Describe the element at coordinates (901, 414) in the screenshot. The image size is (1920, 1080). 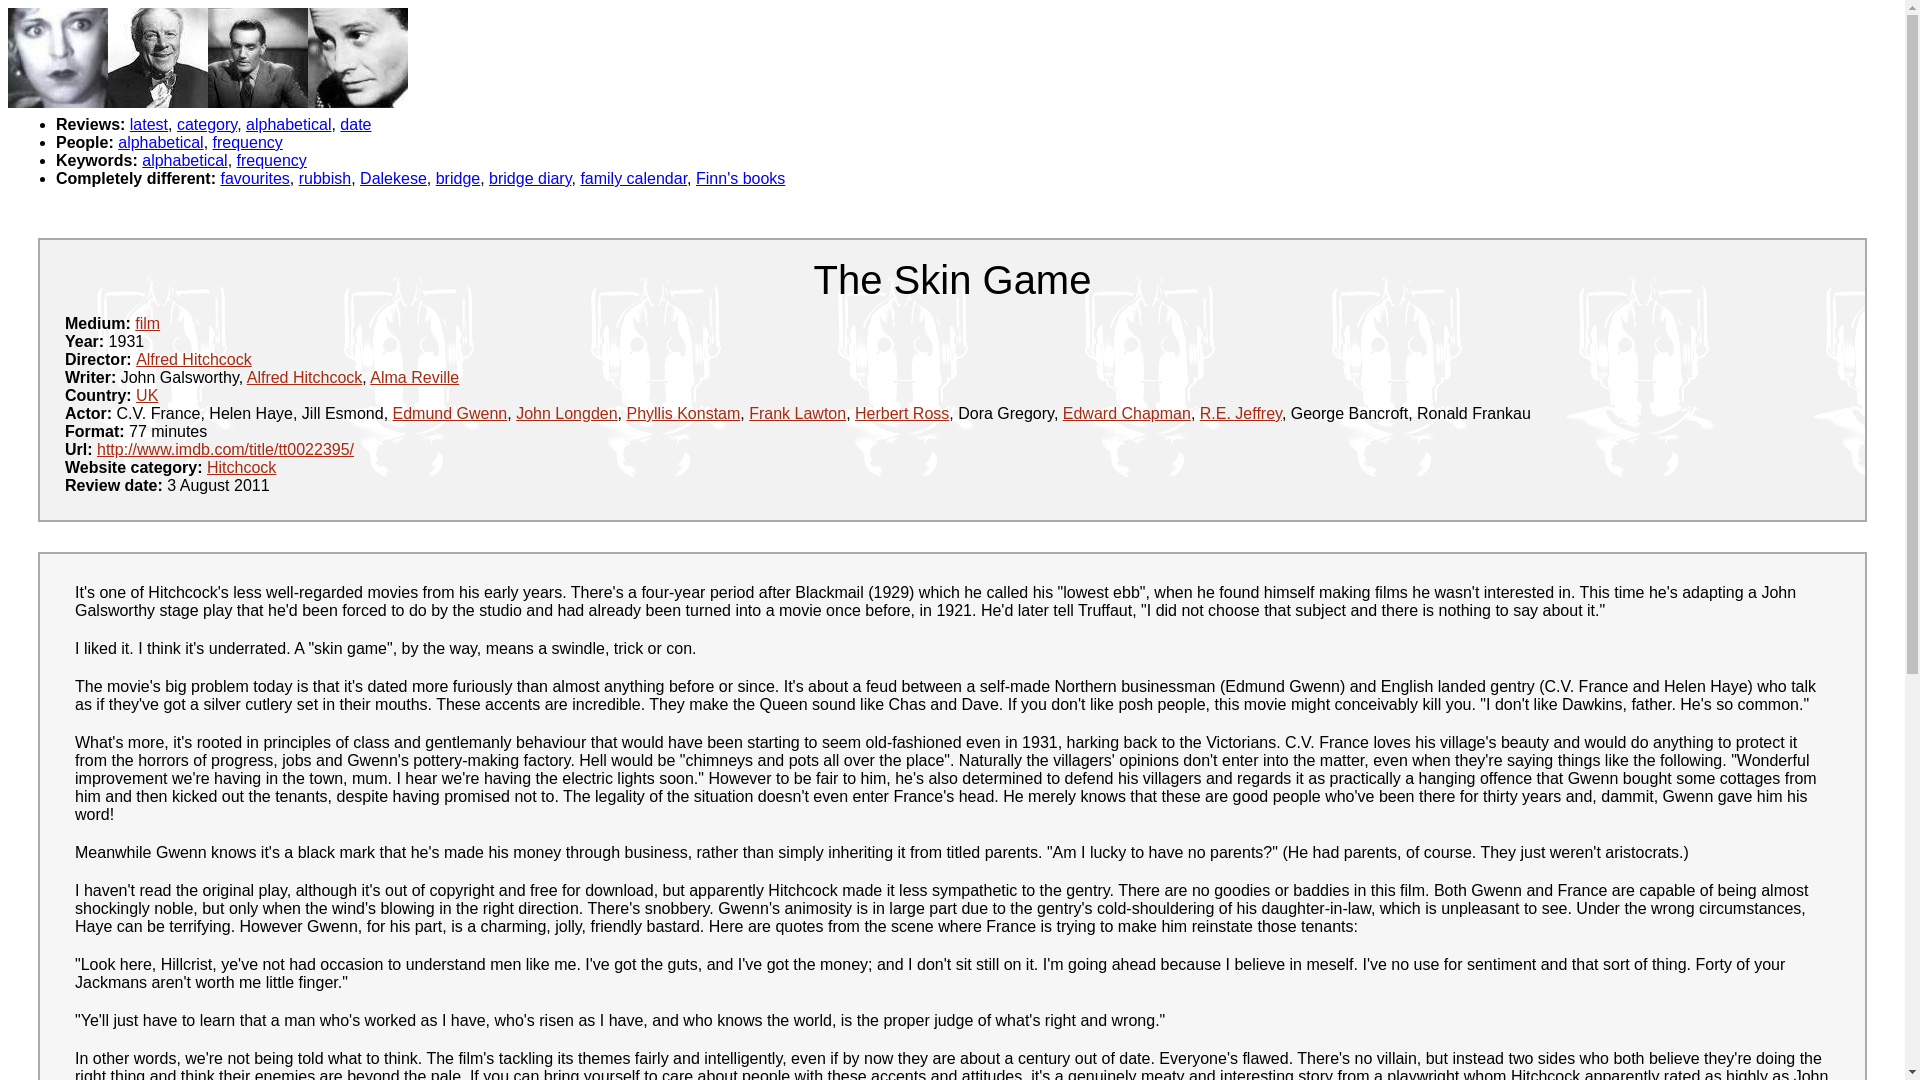
I see `Herbert Ross` at that location.